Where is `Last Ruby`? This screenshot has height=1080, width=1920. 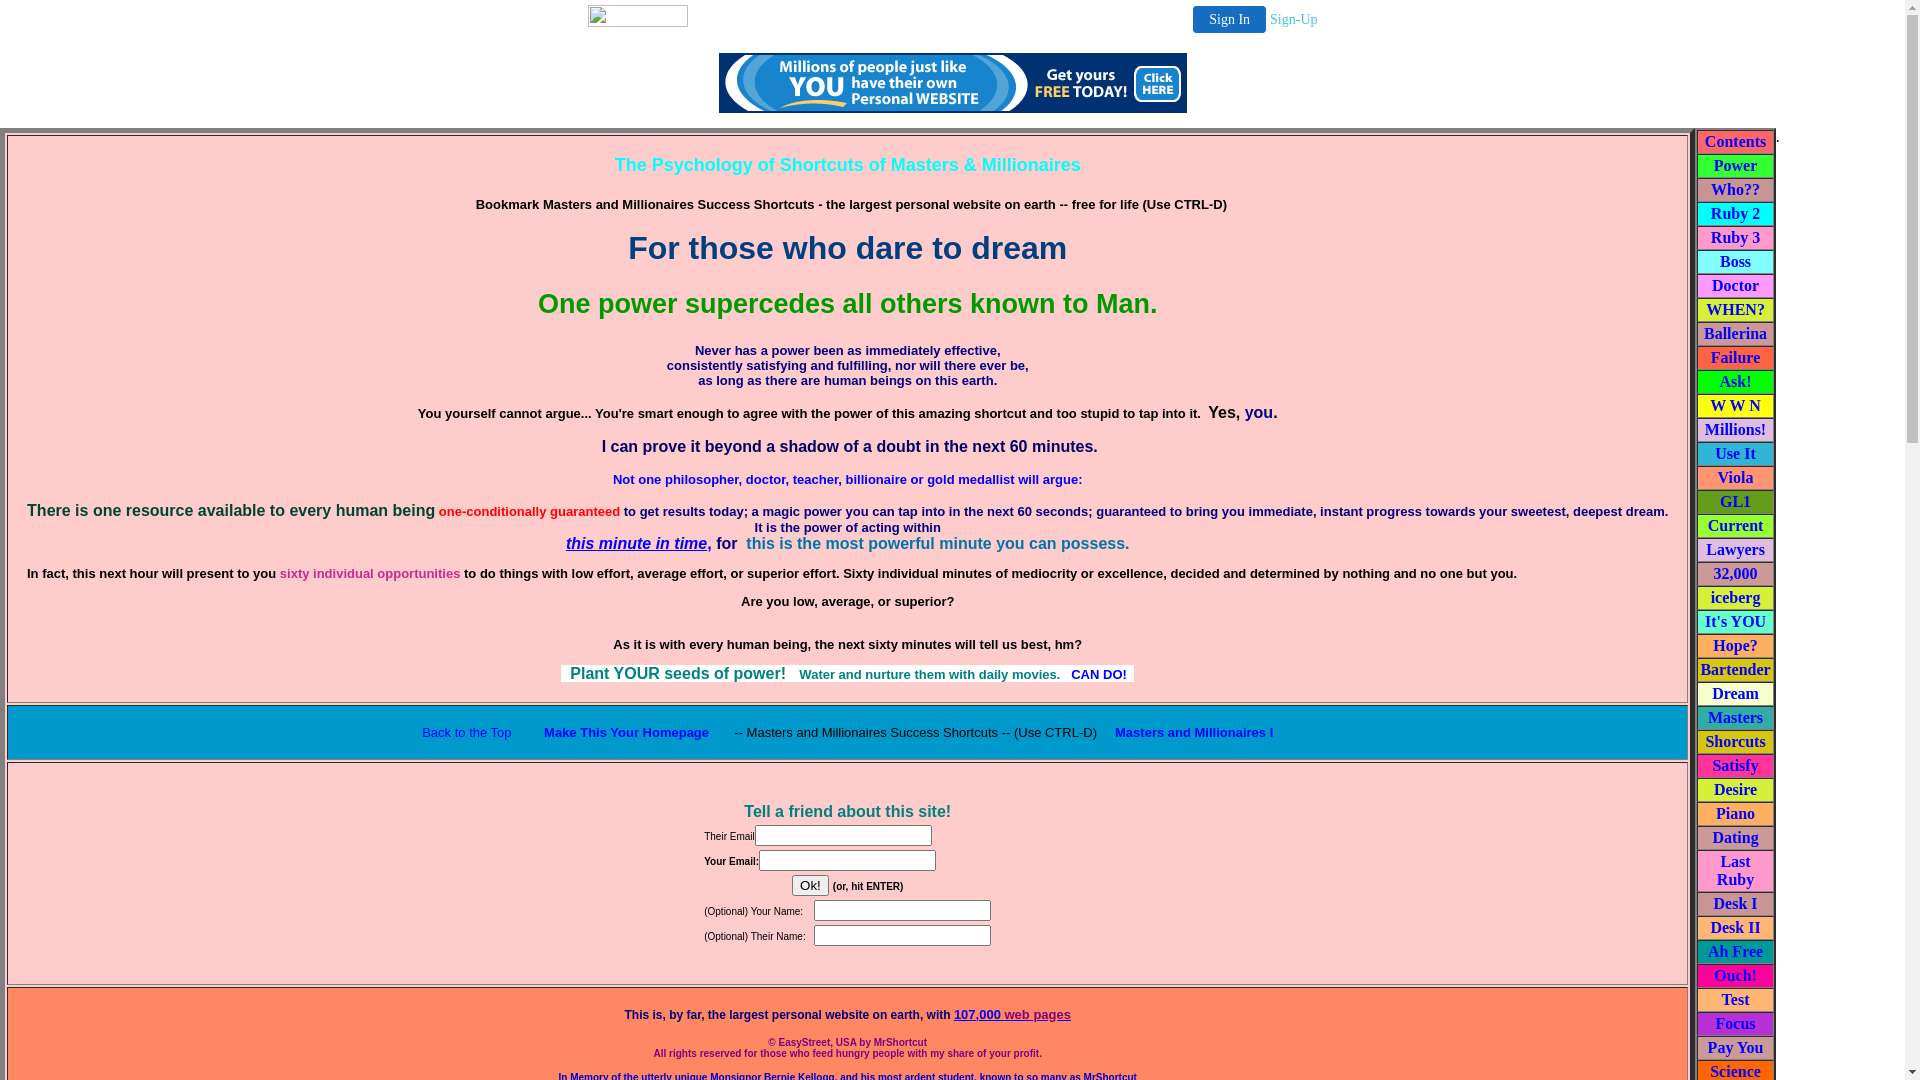
Last Ruby is located at coordinates (1736, 870).